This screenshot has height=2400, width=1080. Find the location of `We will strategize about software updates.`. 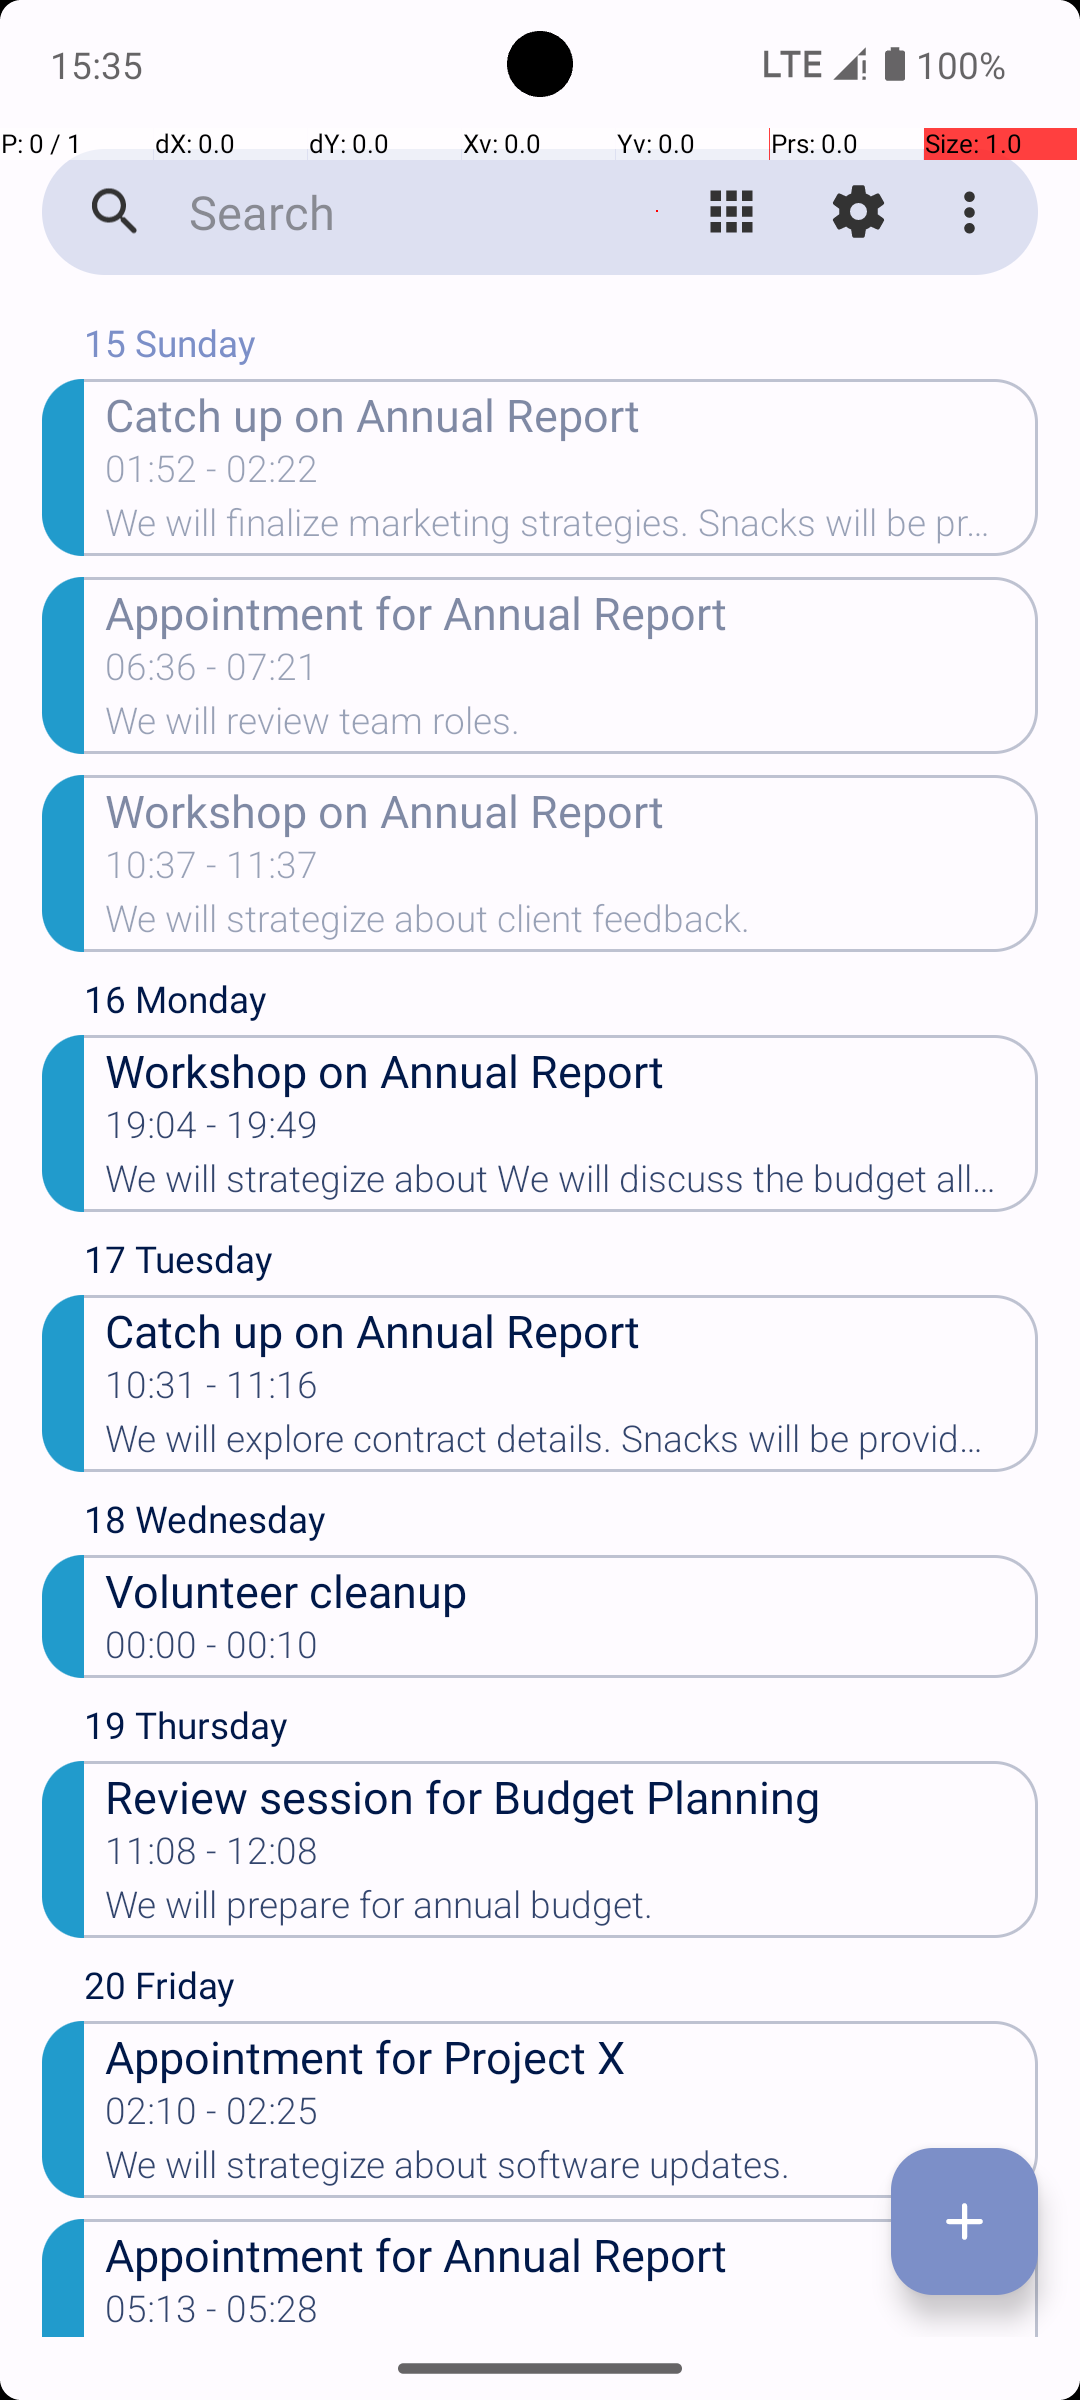

We will strategize about software updates. is located at coordinates (572, 2171).